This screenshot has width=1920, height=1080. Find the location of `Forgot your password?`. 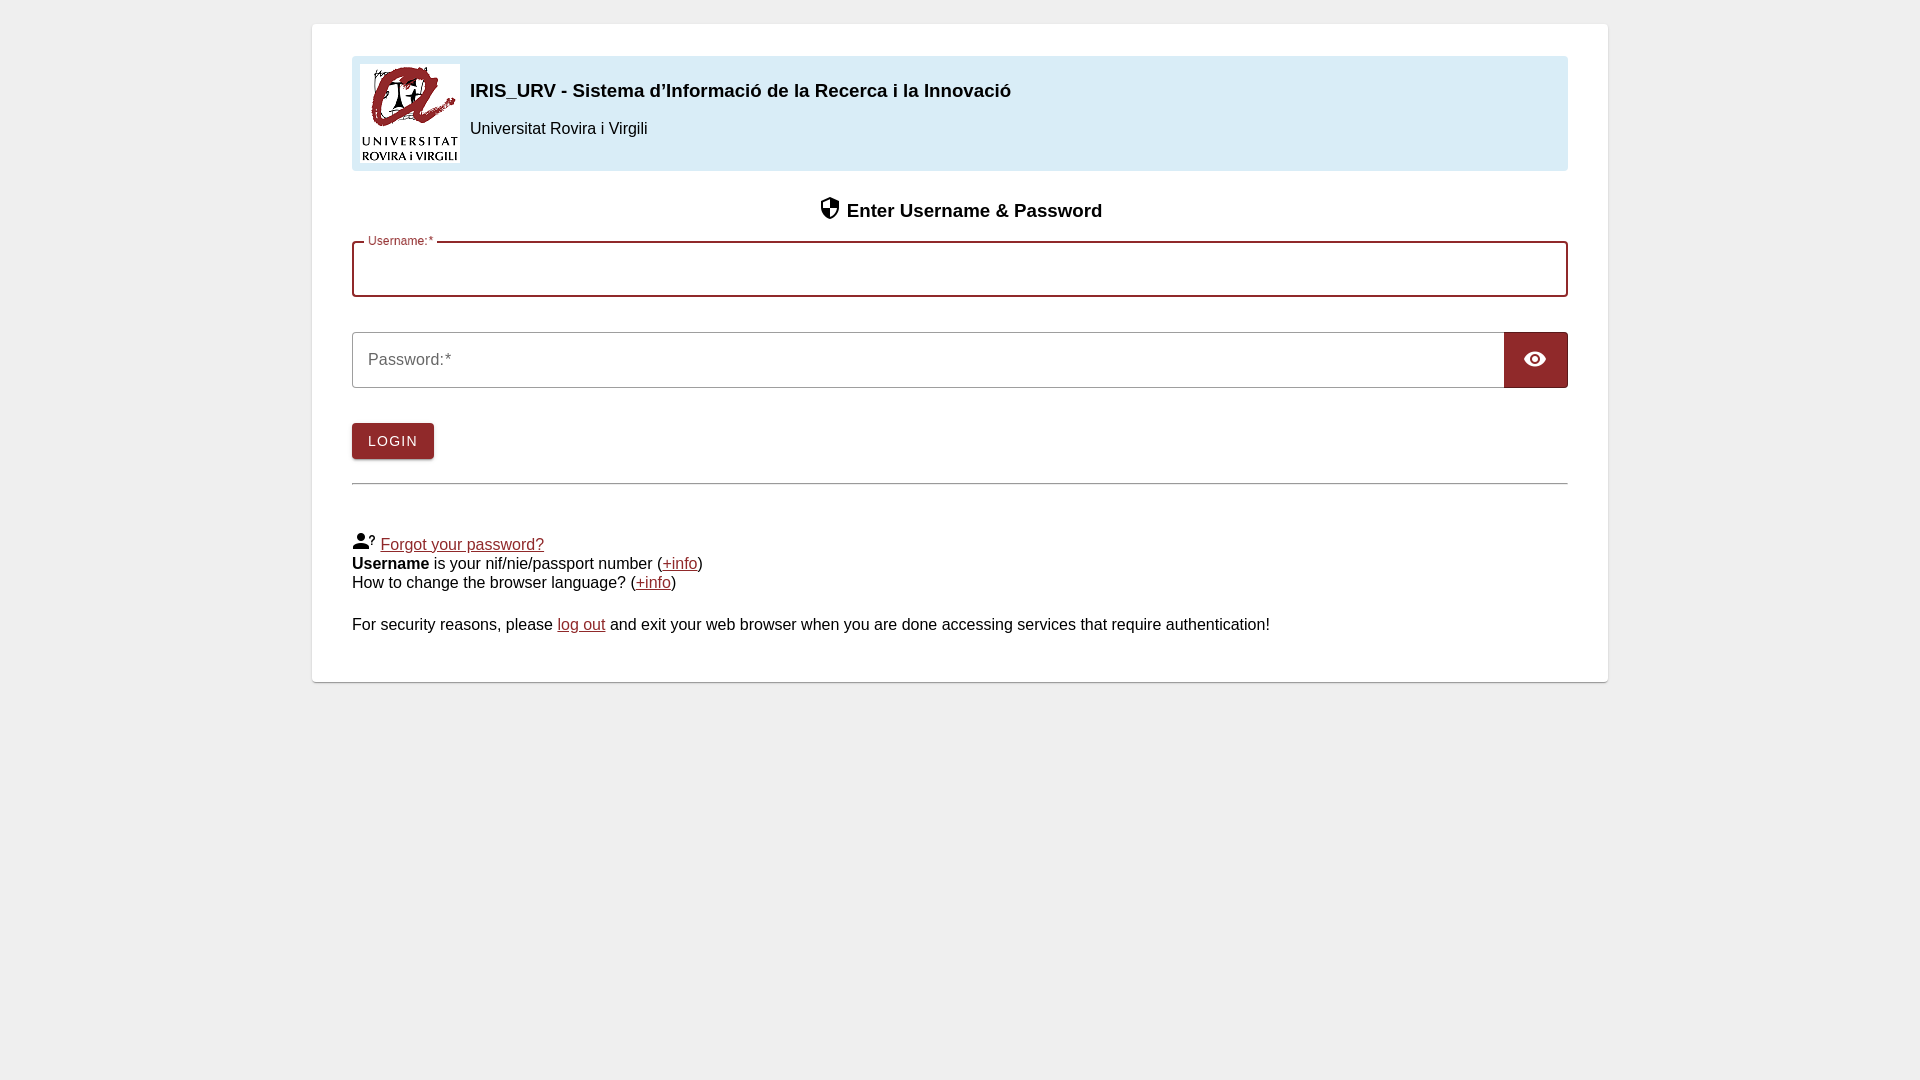

Forgot your password? is located at coordinates (462, 544).